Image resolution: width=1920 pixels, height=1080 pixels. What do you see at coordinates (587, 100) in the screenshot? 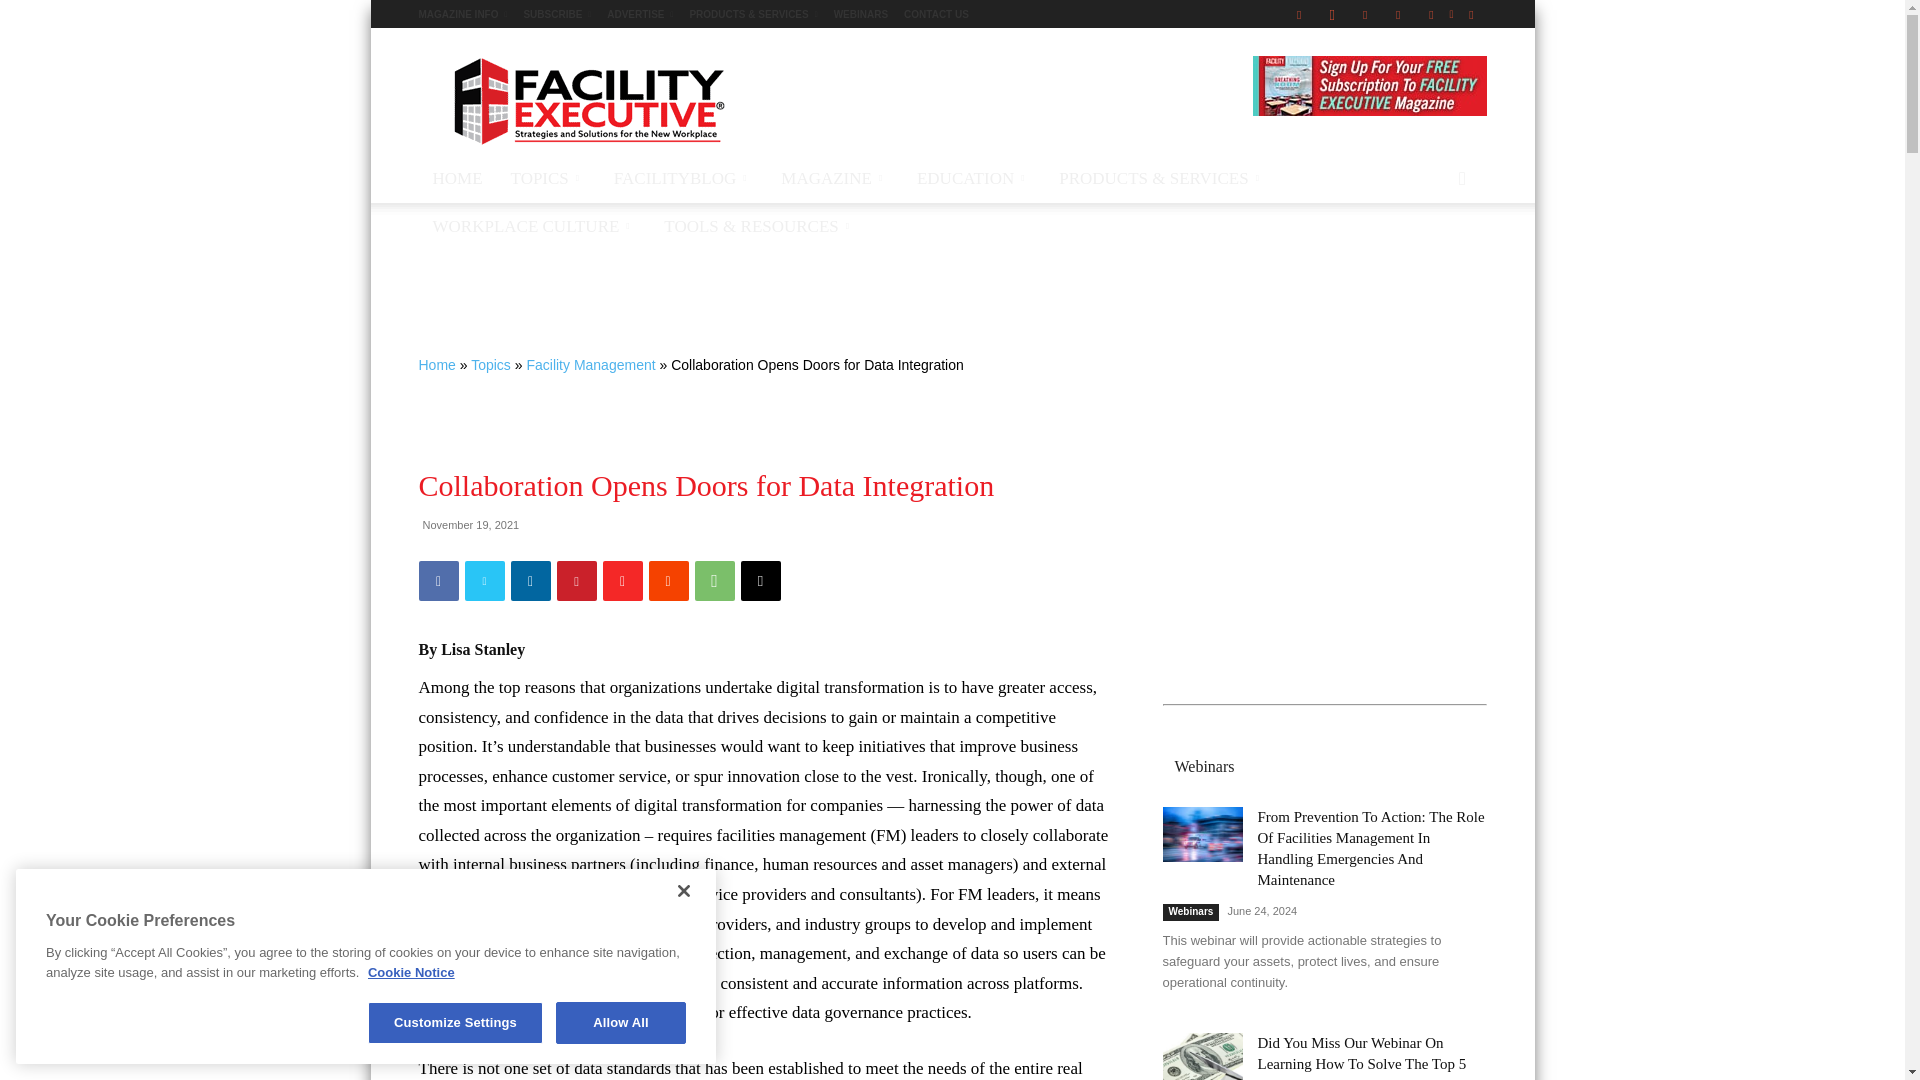
I see `Strategies and Solutions for the New Workplace` at bounding box center [587, 100].